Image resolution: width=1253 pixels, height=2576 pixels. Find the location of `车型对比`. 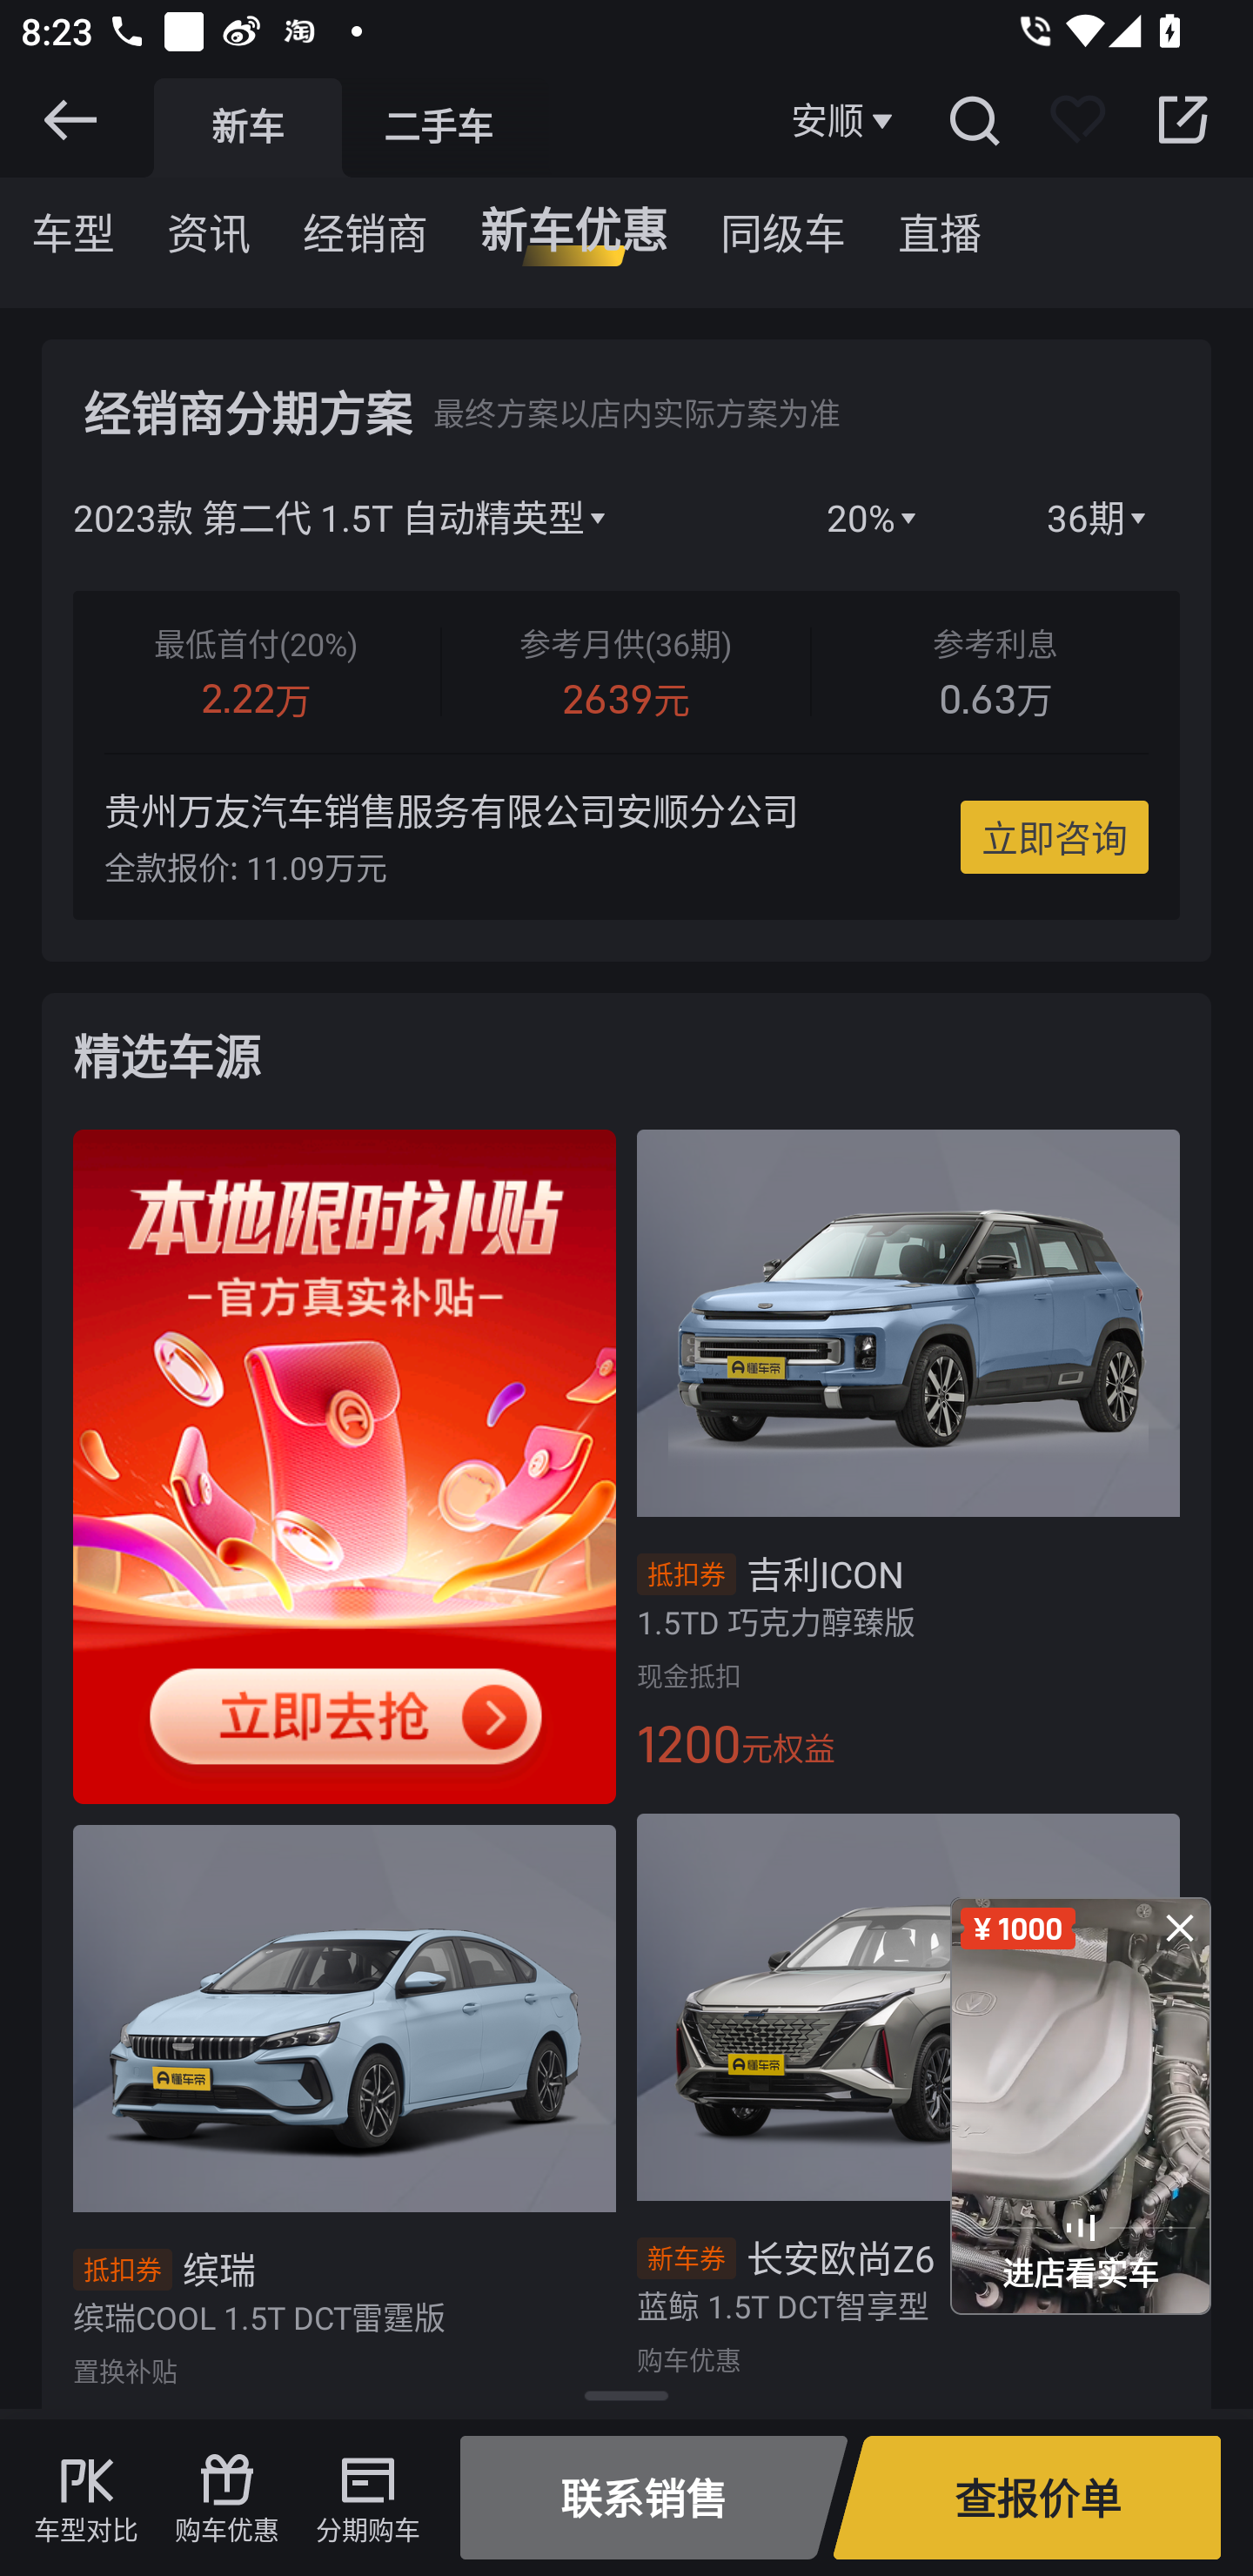

车型对比 is located at coordinates (85, 2498).